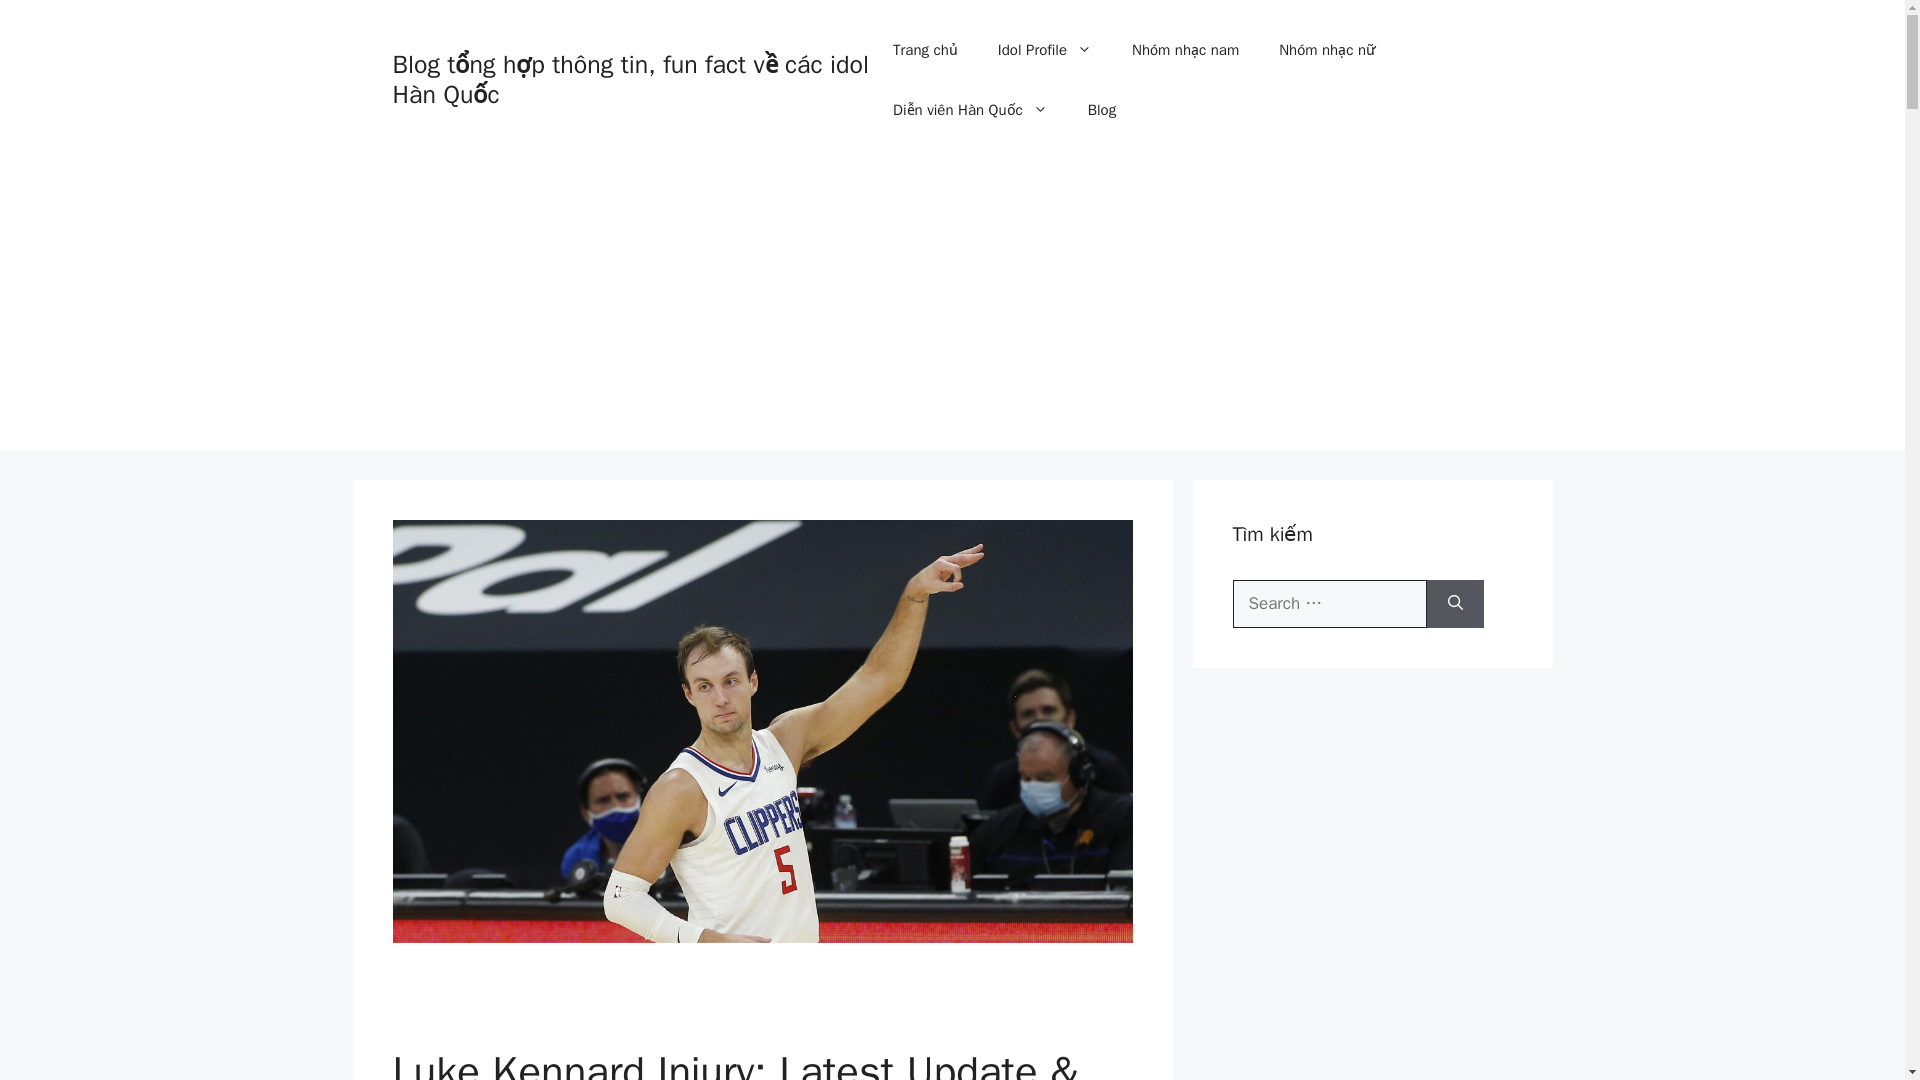  I want to click on Search for:, so click(1329, 603).